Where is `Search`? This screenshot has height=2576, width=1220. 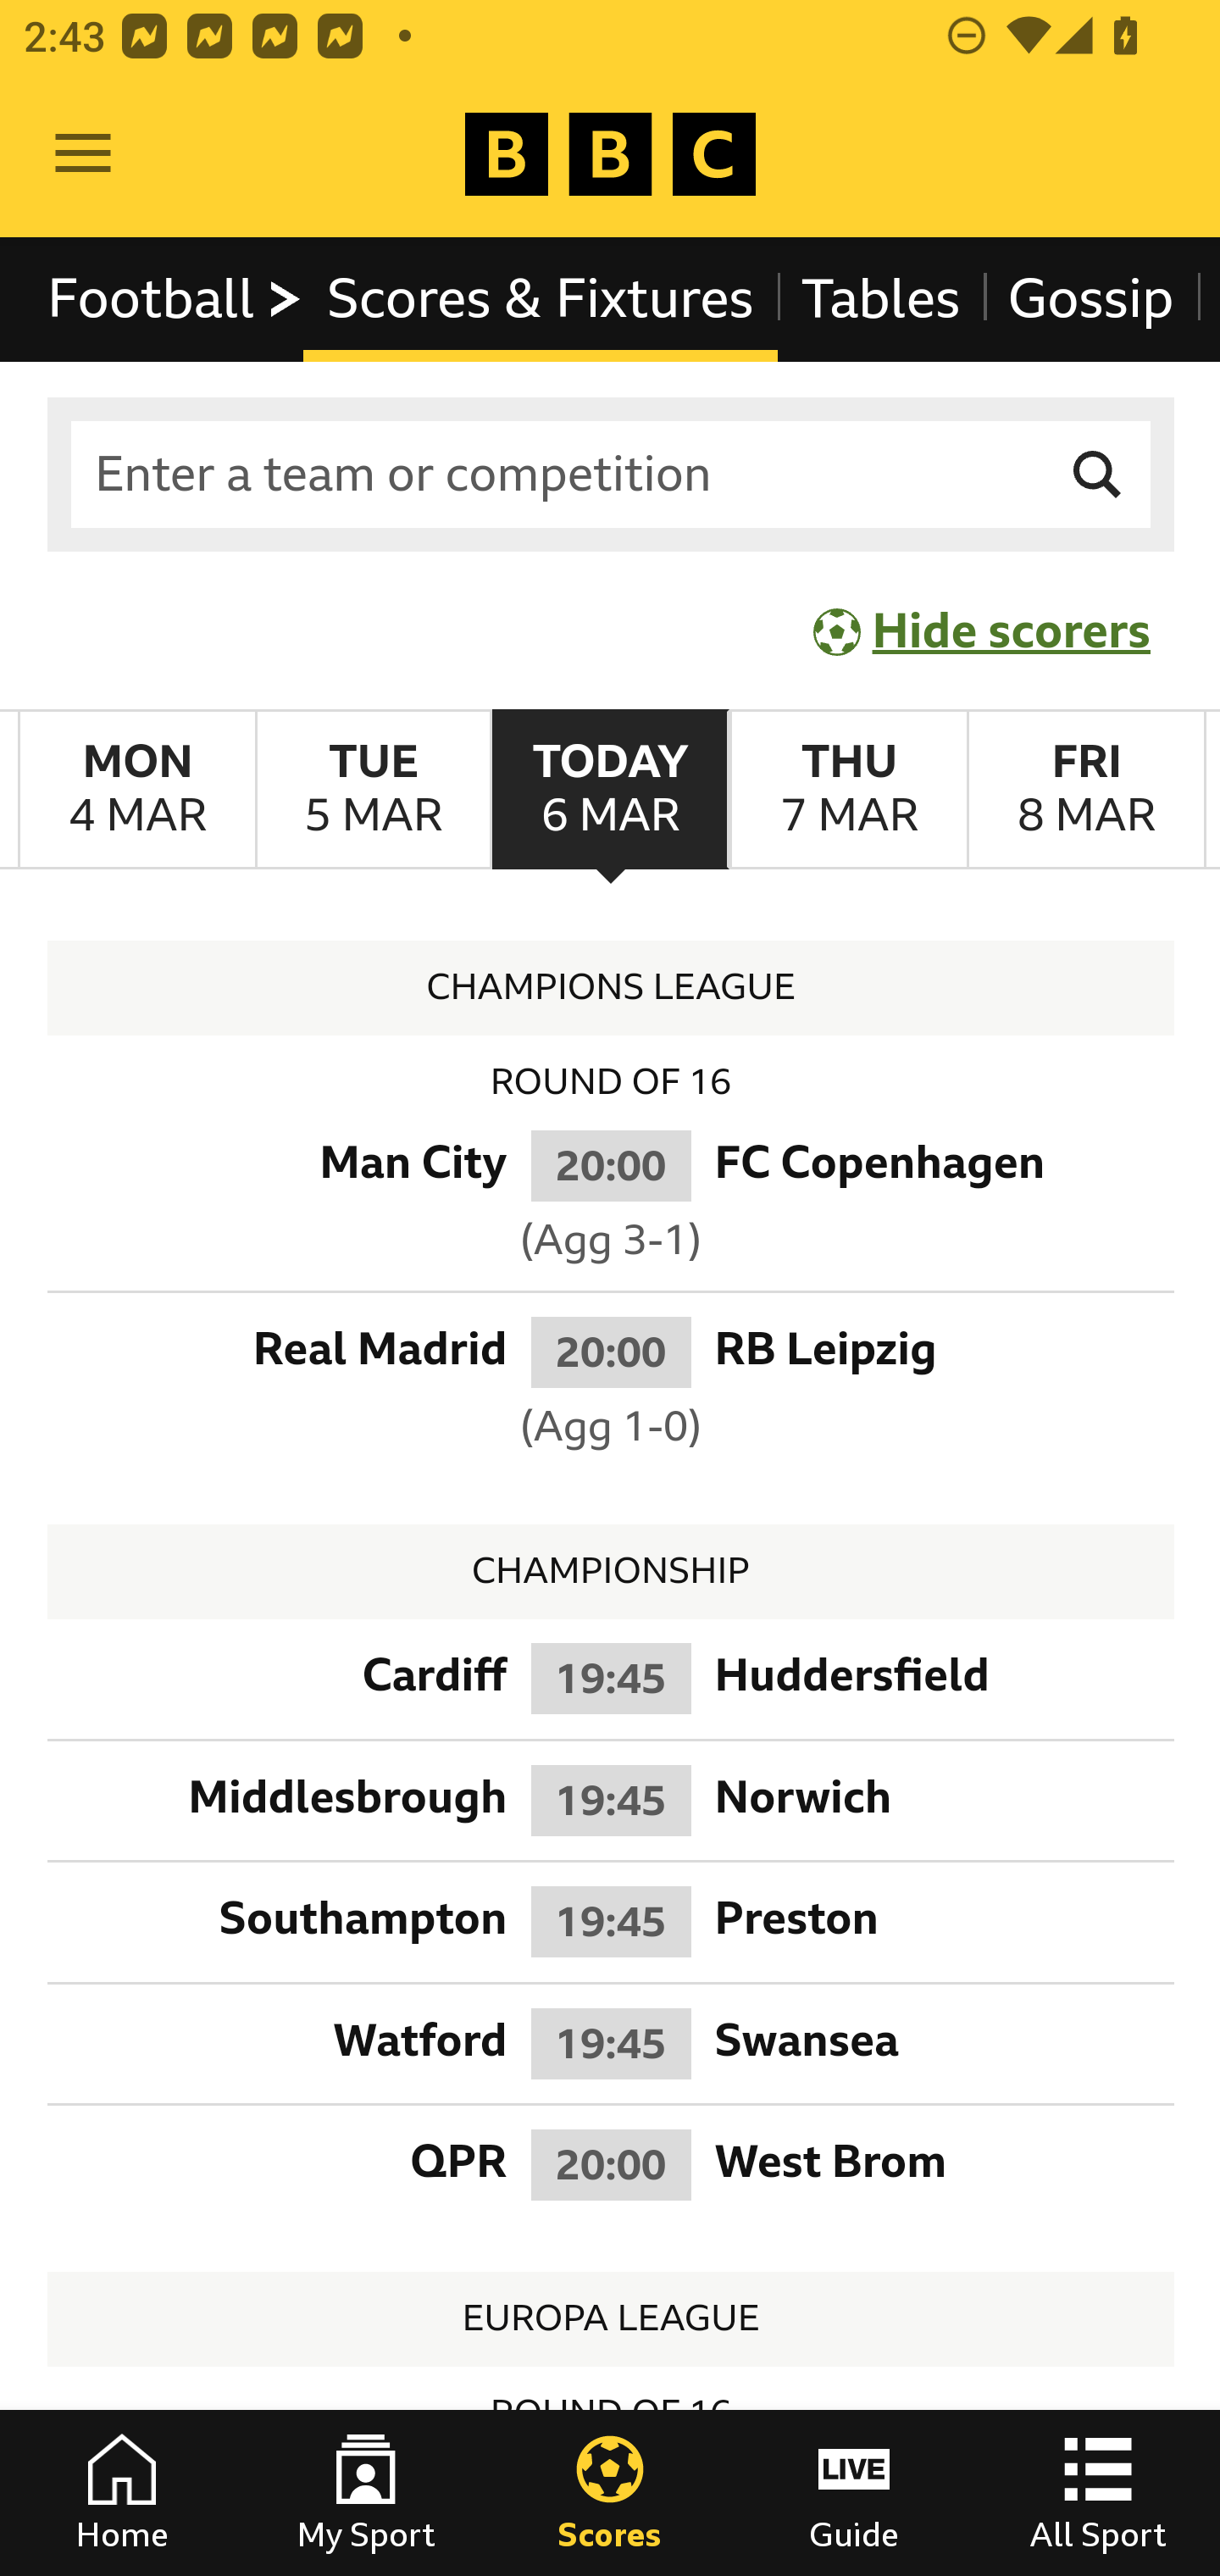
Search is located at coordinates (1098, 475).